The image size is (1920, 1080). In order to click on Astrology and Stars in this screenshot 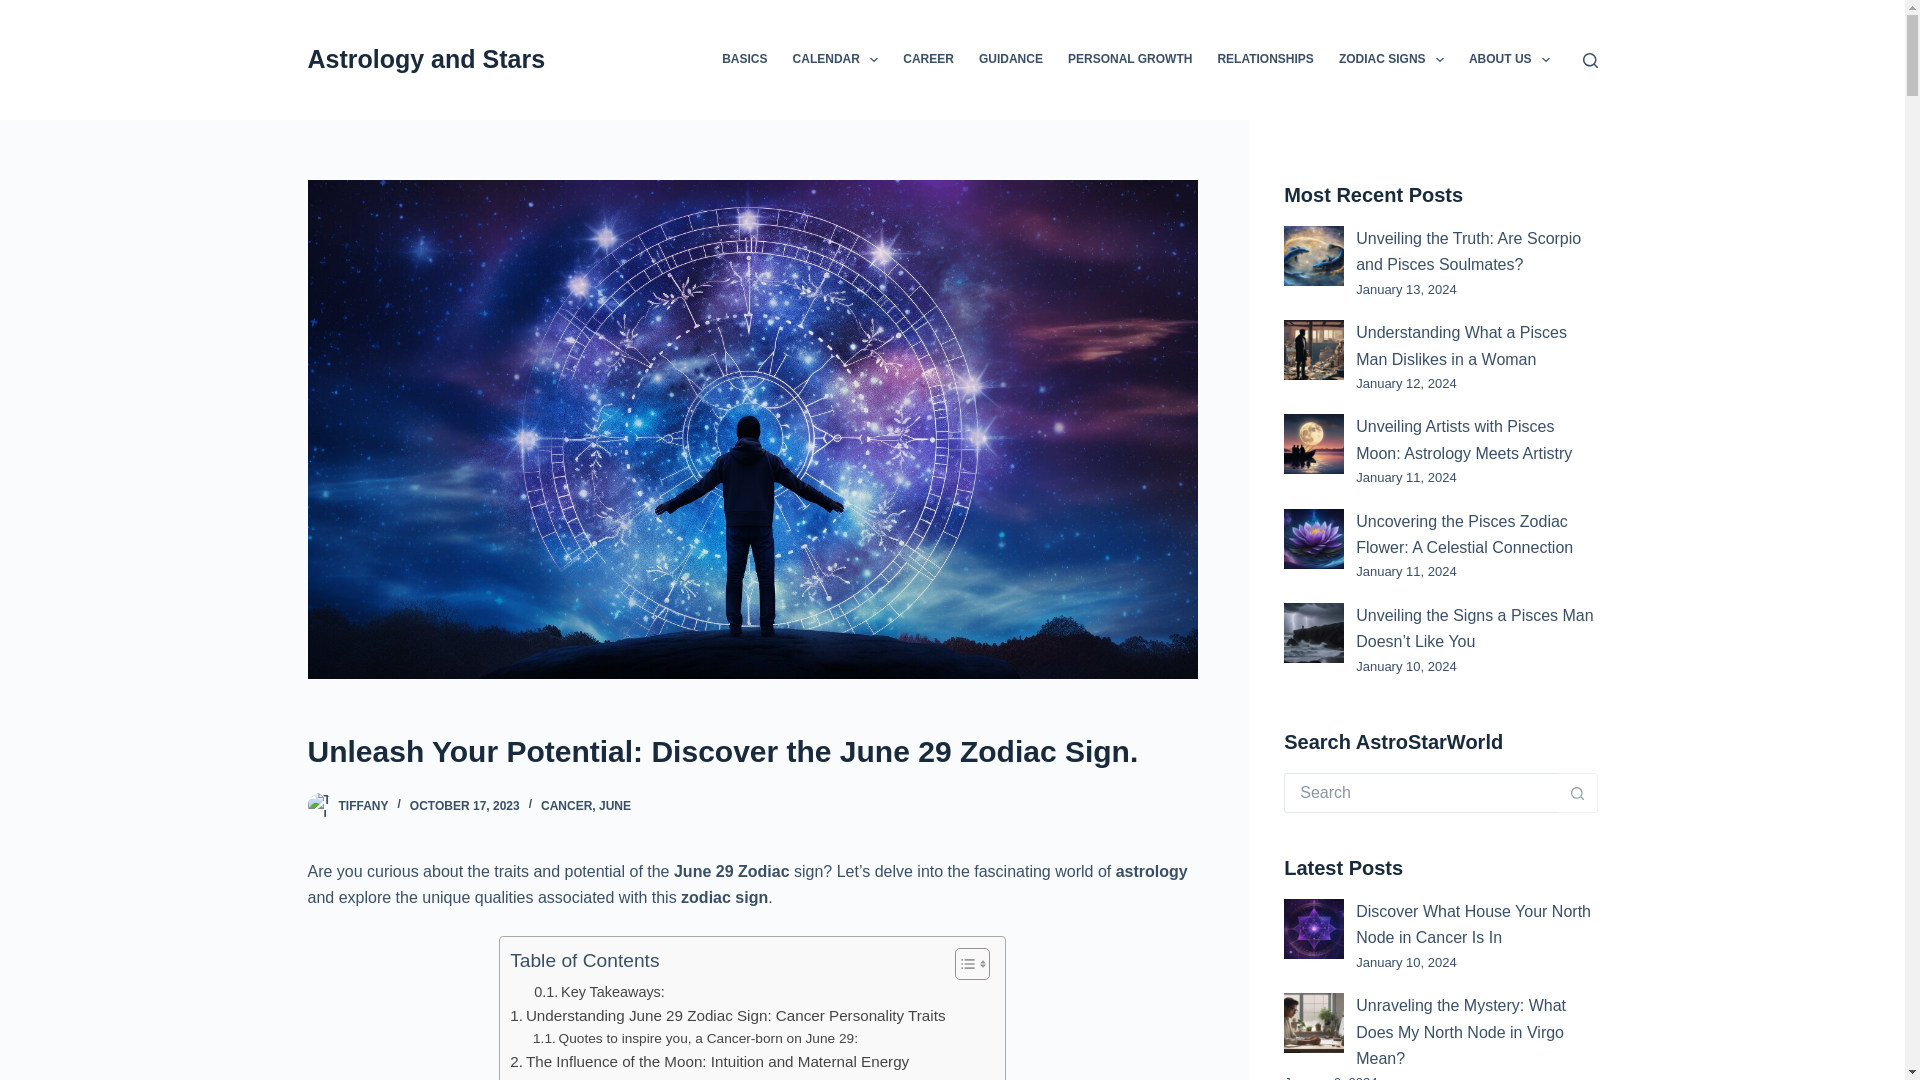, I will do `click(426, 59)`.